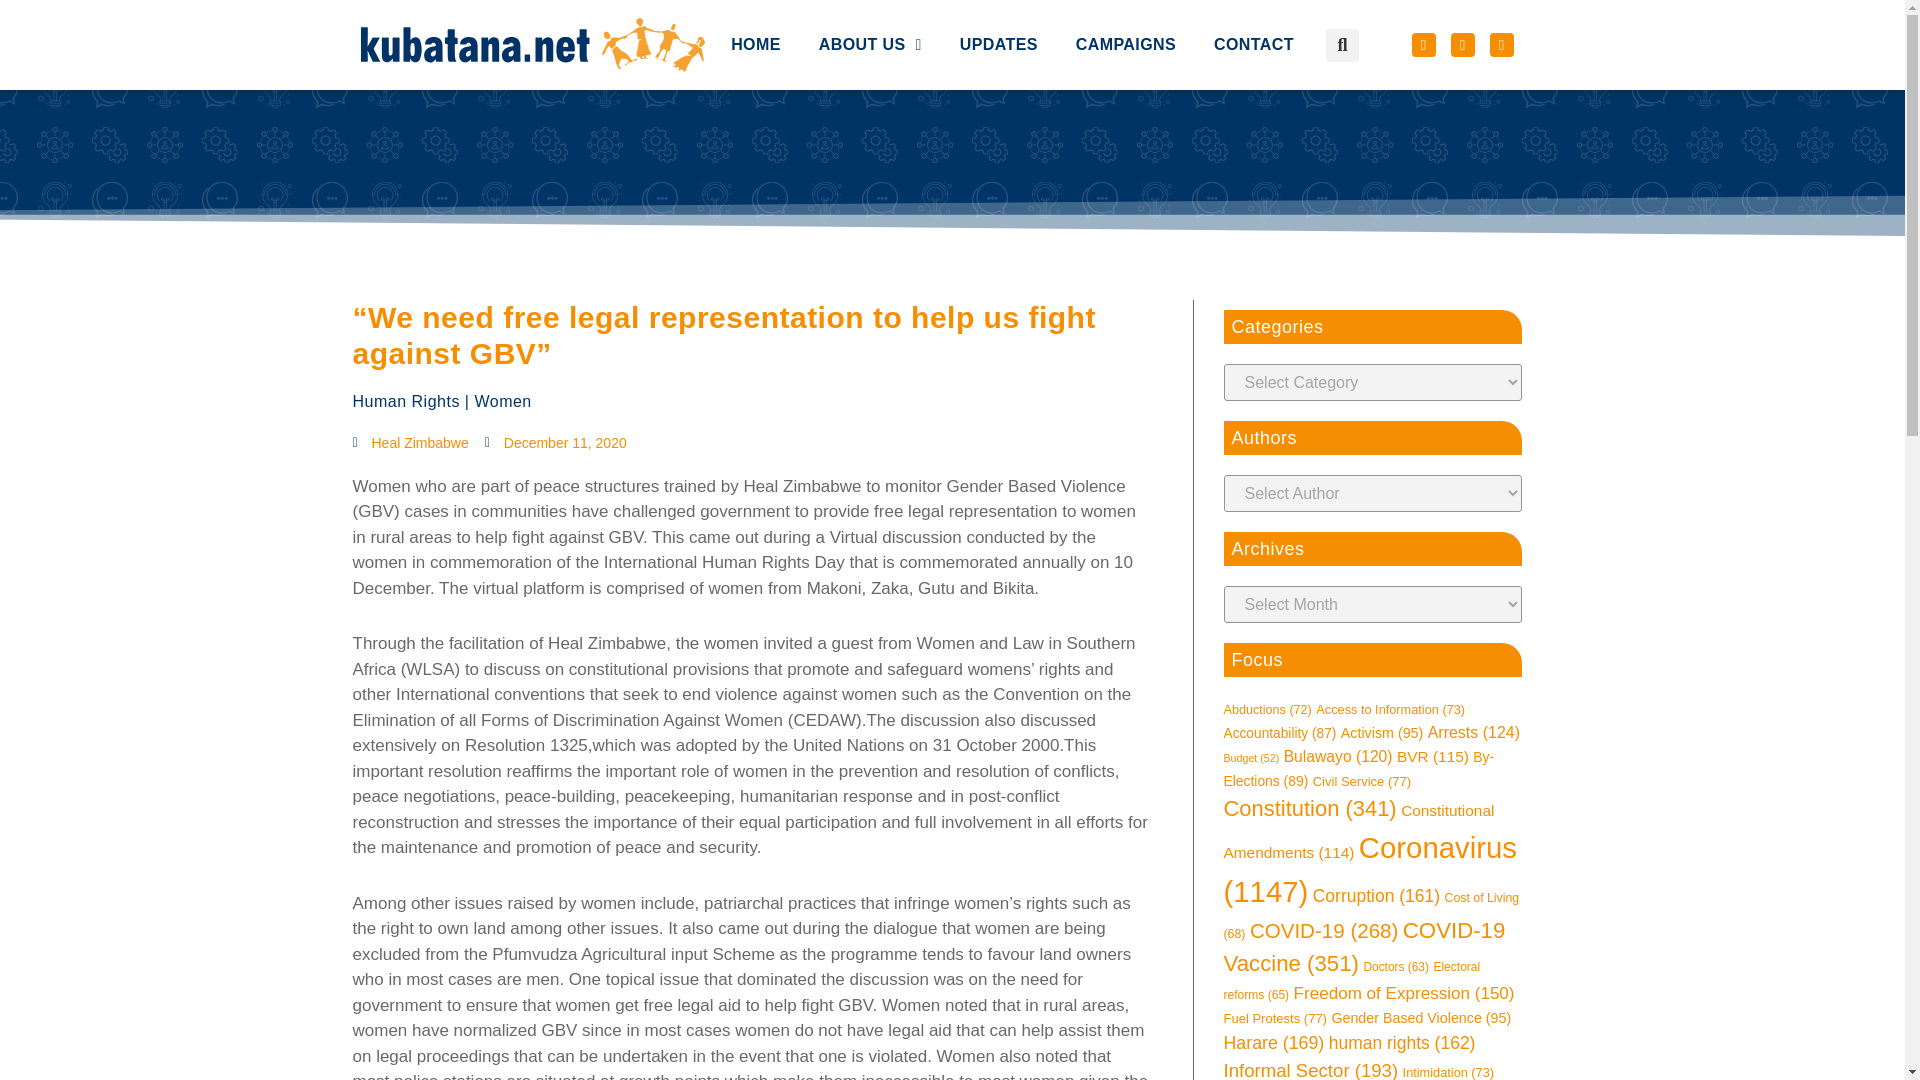 This screenshot has width=1920, height=1080. Describe the element at coordinates (998, 3) in the screenshot. I see `UPDATES` at that location.